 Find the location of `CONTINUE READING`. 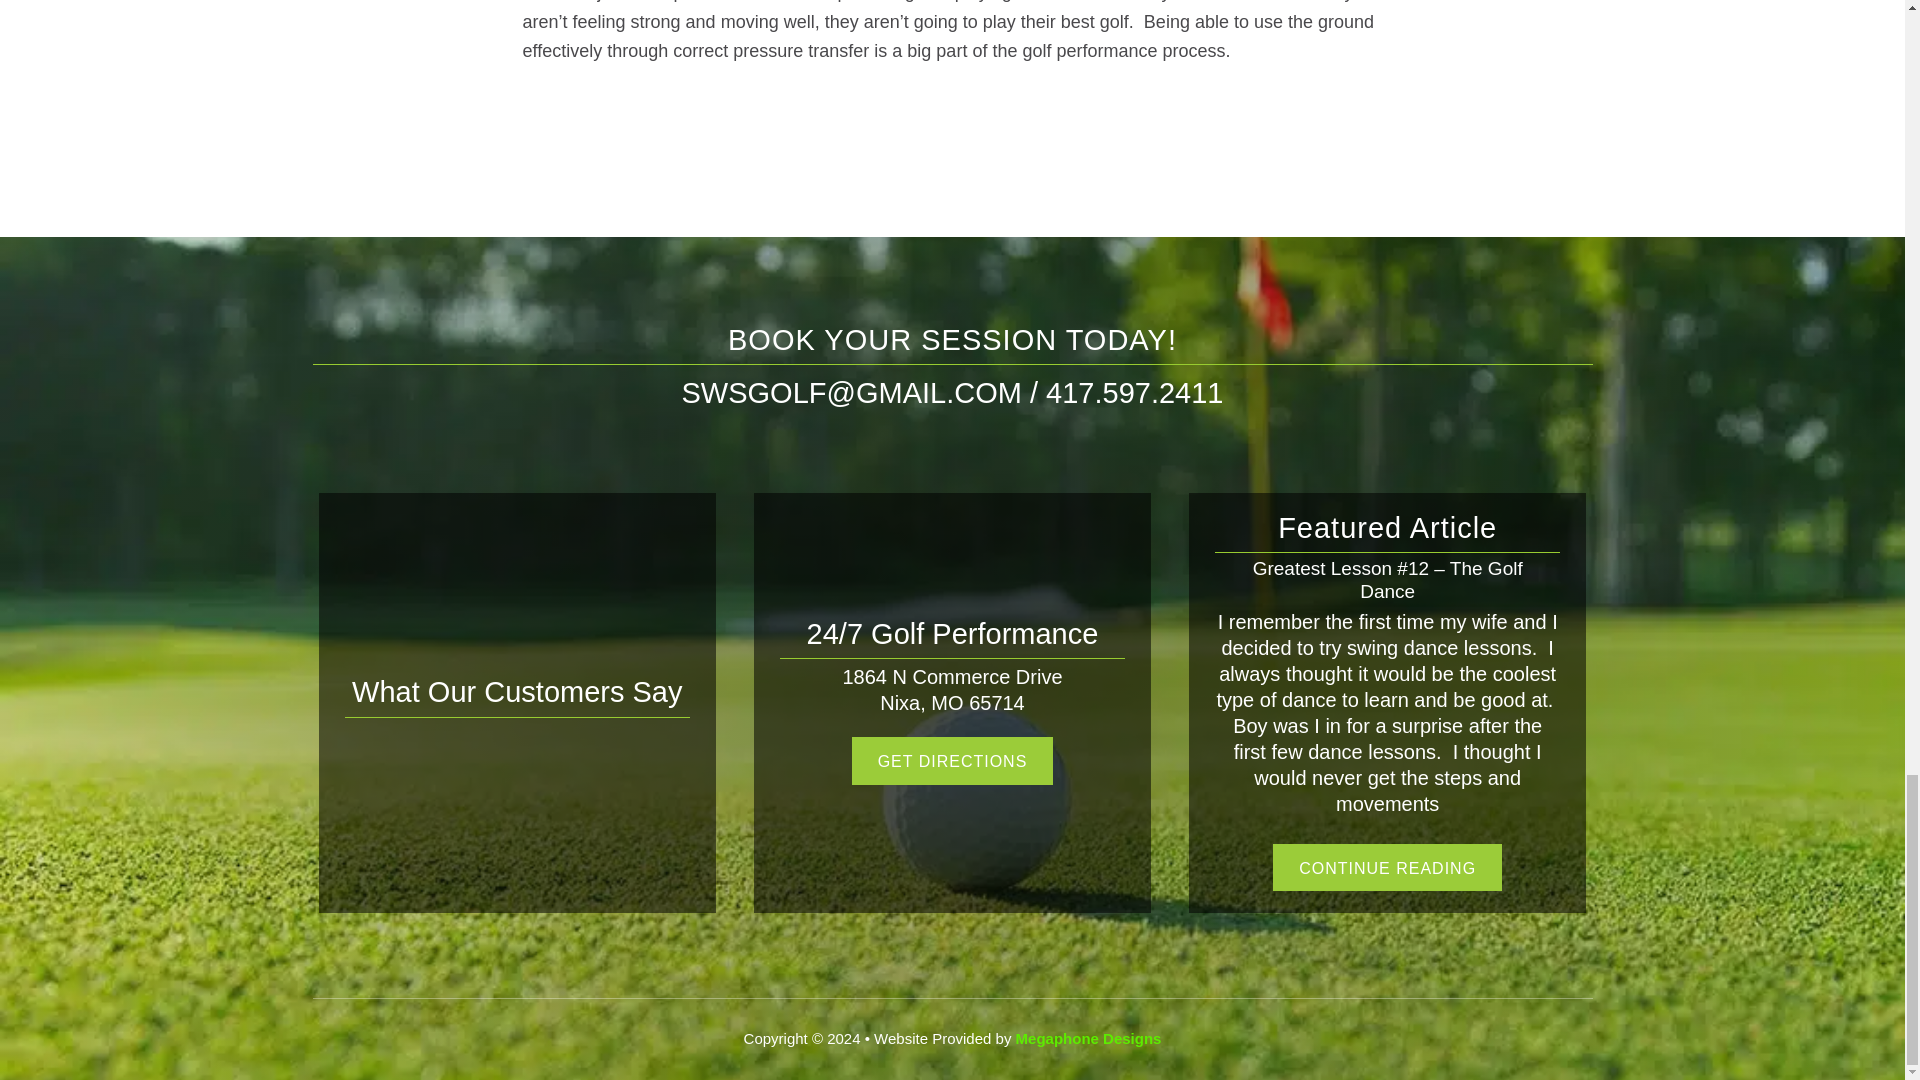

CONTINUE READING is located at coordinates (1388, 868).